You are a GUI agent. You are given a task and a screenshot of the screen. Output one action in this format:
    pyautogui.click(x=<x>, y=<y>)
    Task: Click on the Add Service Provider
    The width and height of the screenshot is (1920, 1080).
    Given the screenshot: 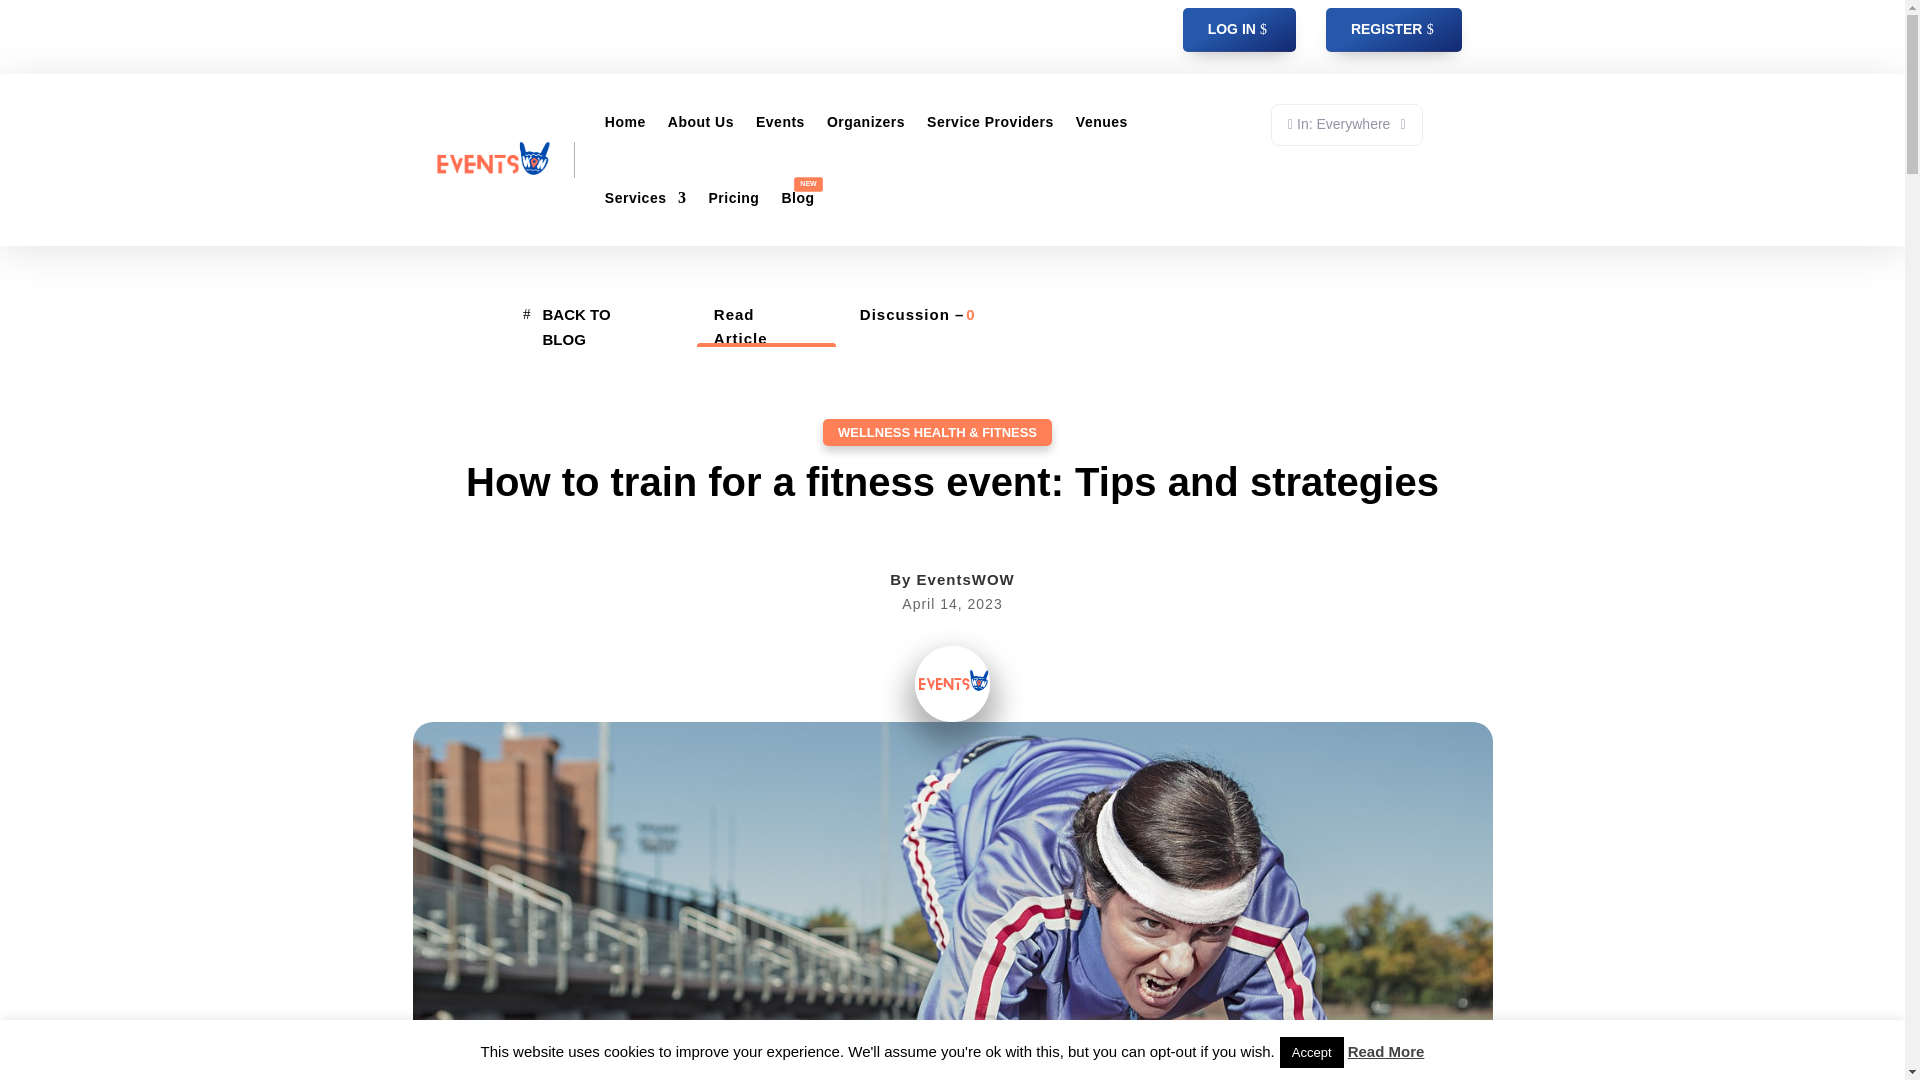 What is the action you would take?
    pyautogui.click(x=483, y=62)
    